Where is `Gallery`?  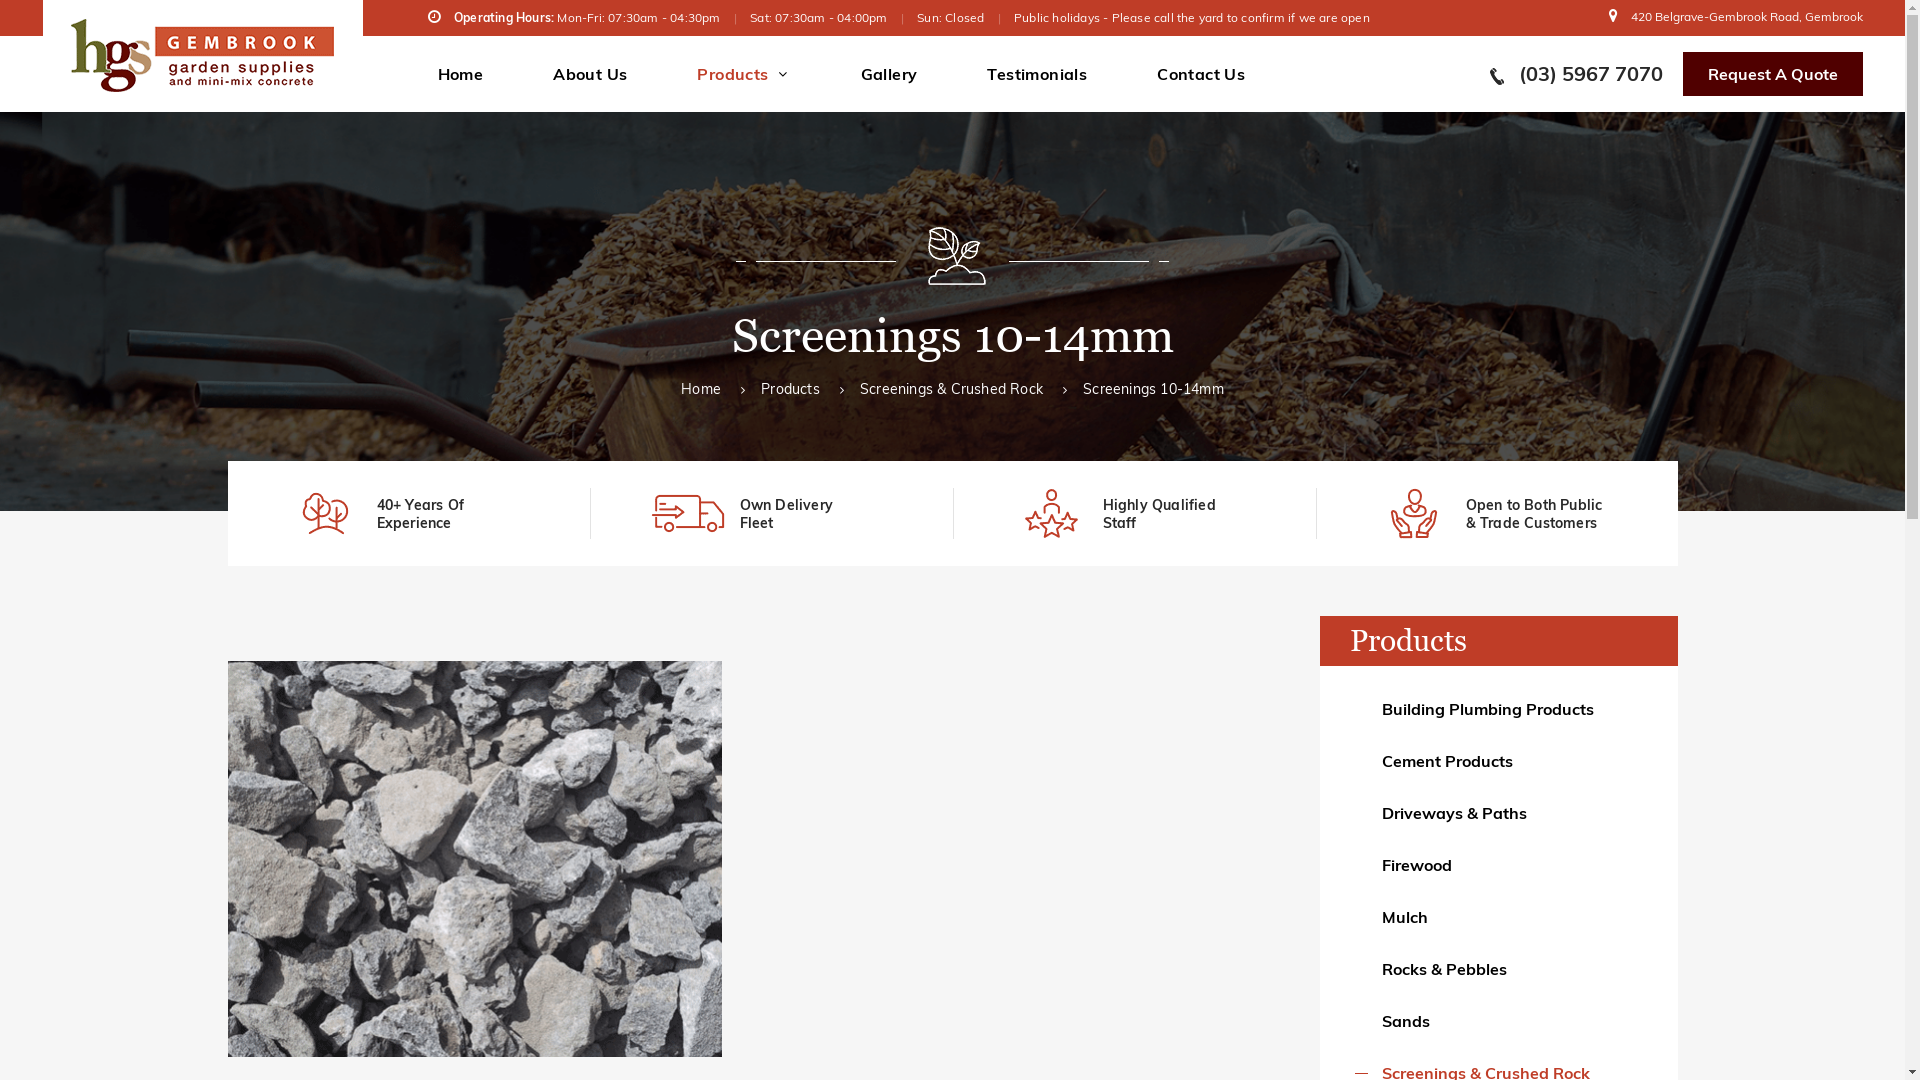 Gallery is located at coordinates (890, 74).